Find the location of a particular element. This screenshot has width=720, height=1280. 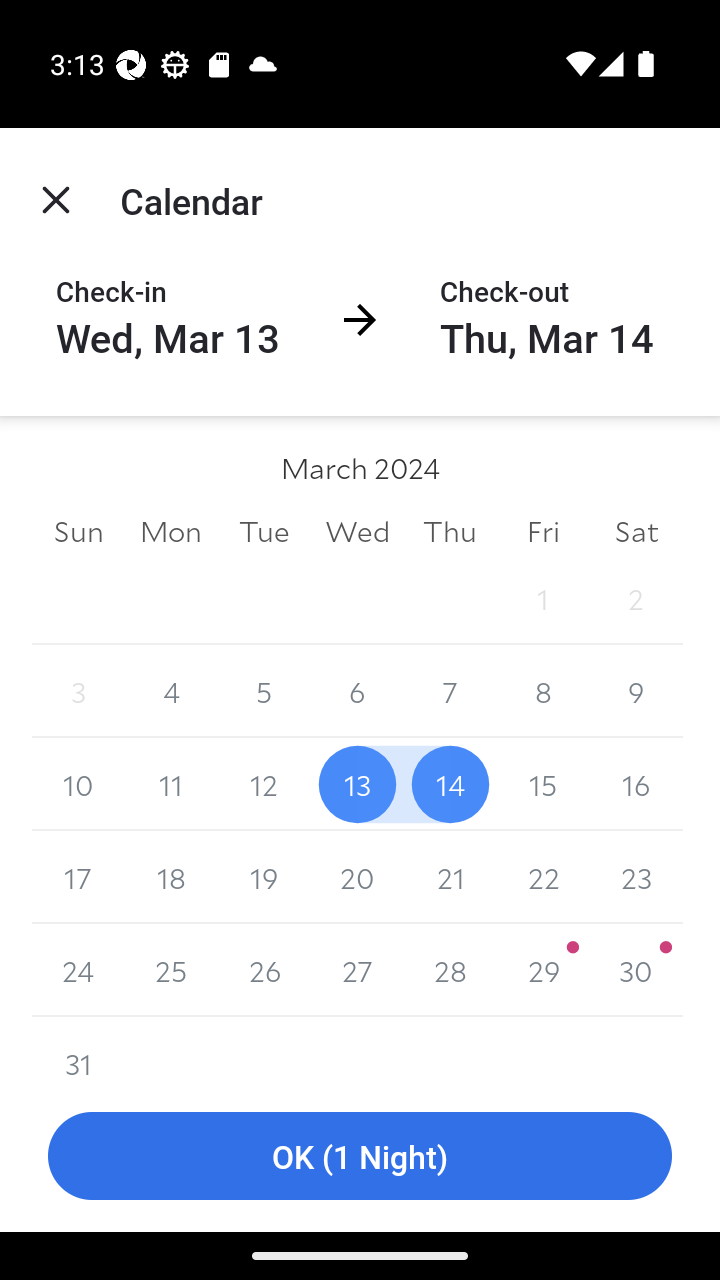

10 10 March 2024 is located at coordinates (78, 784).